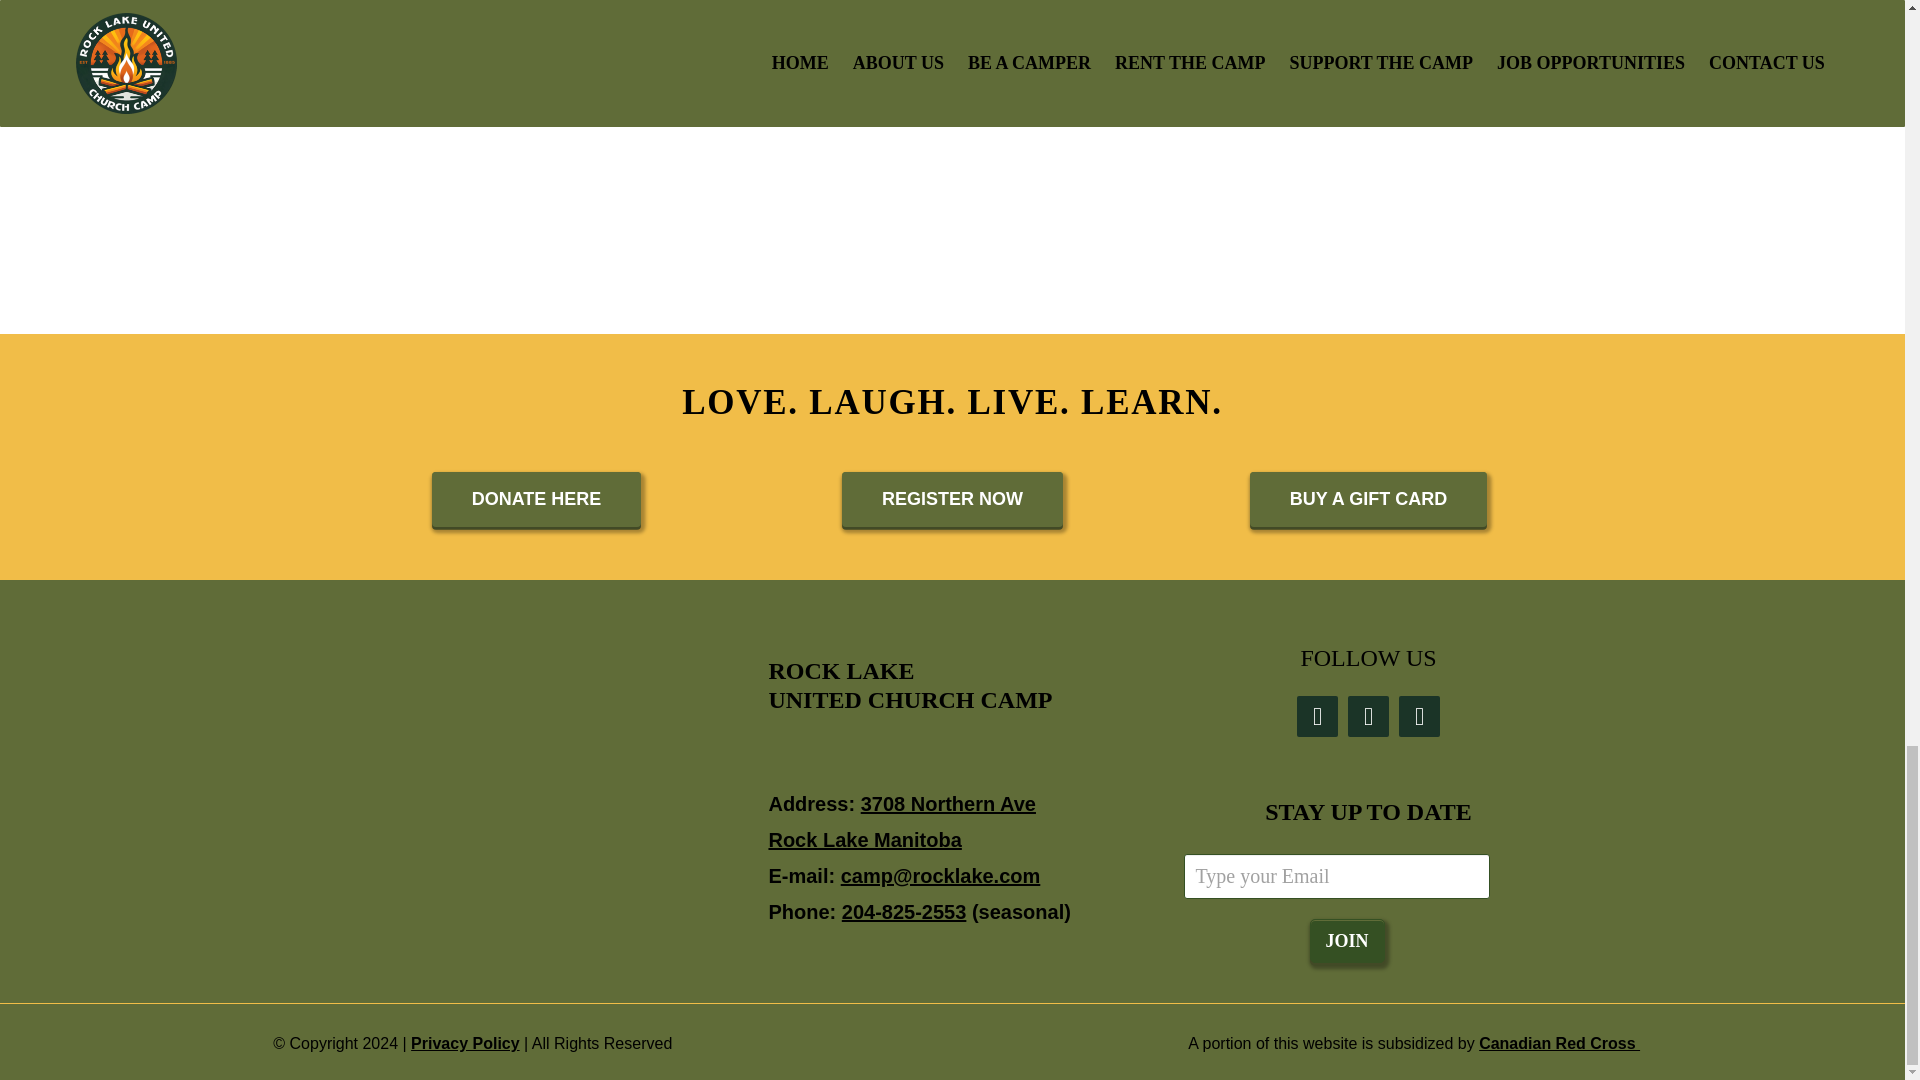 This screenshot has width=1920, height=1080. Describe the element at coordinates (1420, 716) in the screenshot. I see `YouTube` at that location.